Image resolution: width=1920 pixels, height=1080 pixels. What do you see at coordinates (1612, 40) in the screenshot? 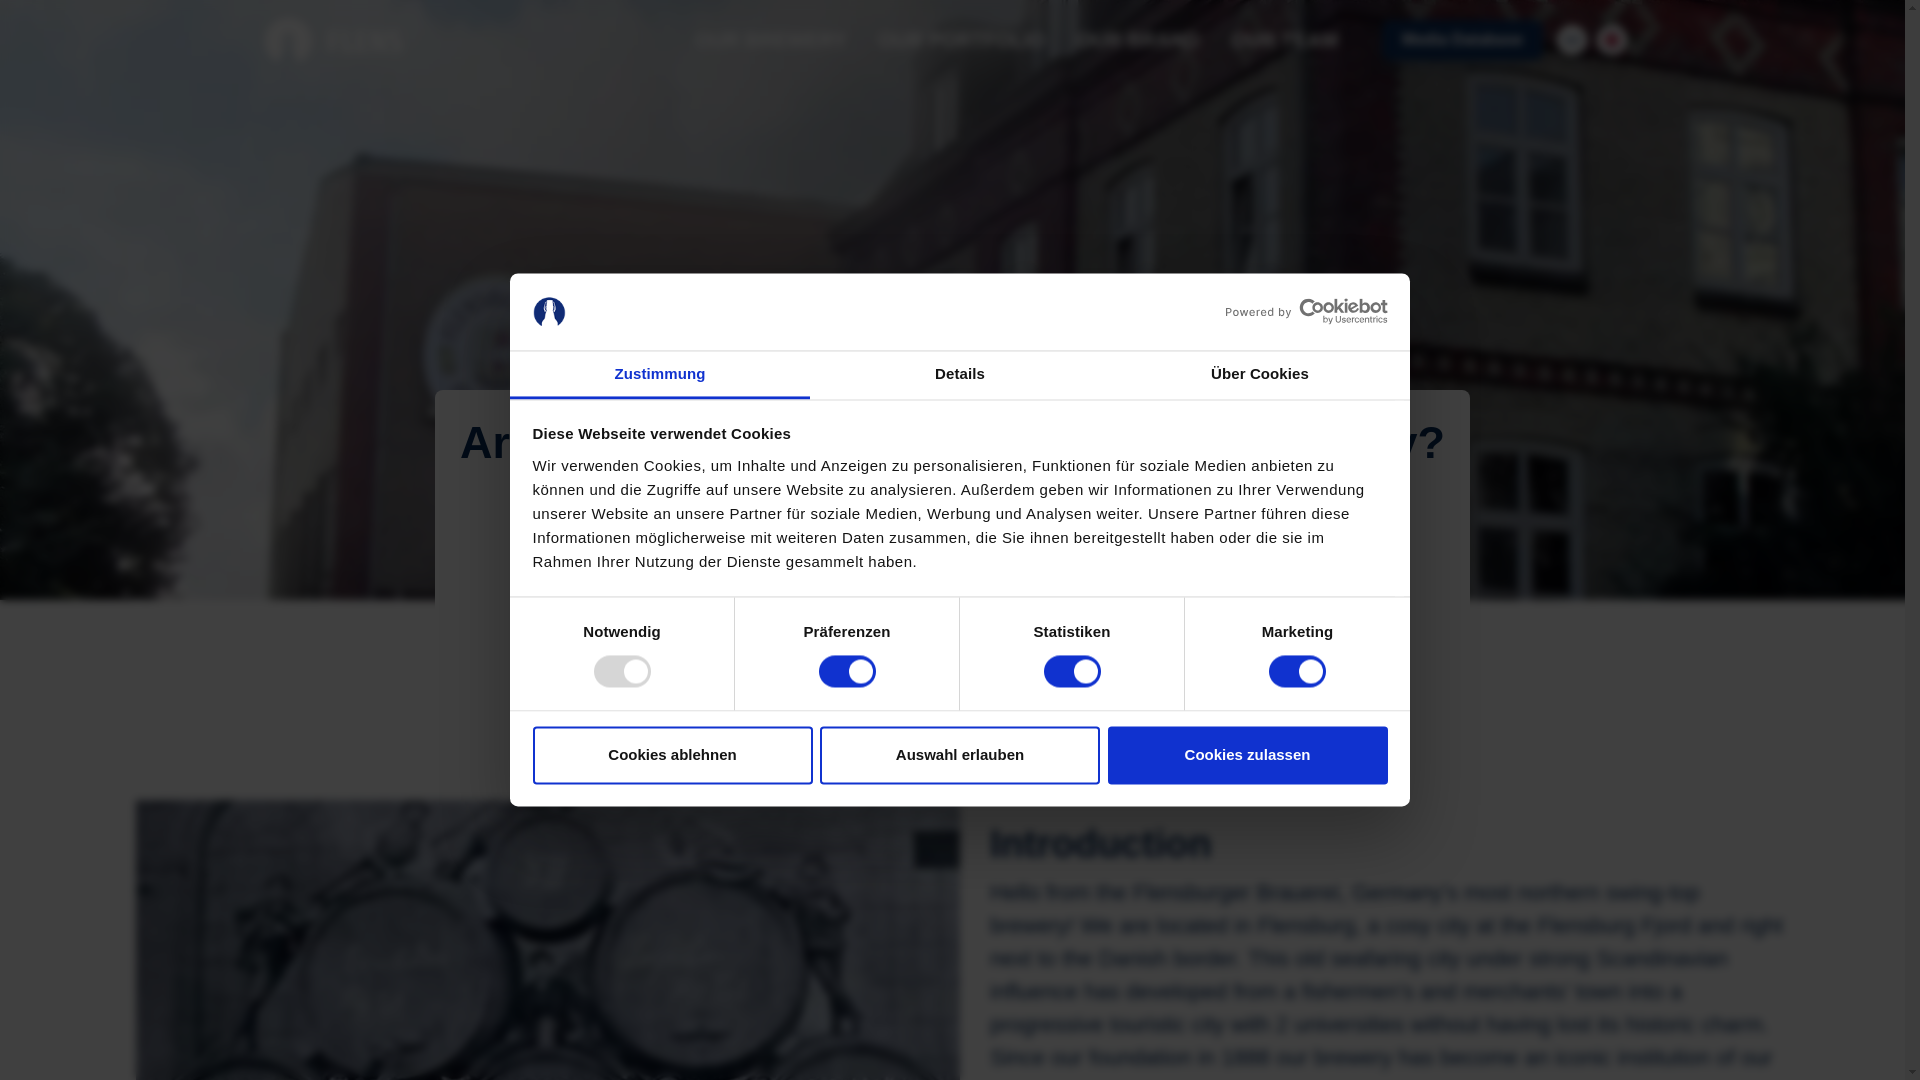
I see `Select language` at bounding box center [1612, 40].